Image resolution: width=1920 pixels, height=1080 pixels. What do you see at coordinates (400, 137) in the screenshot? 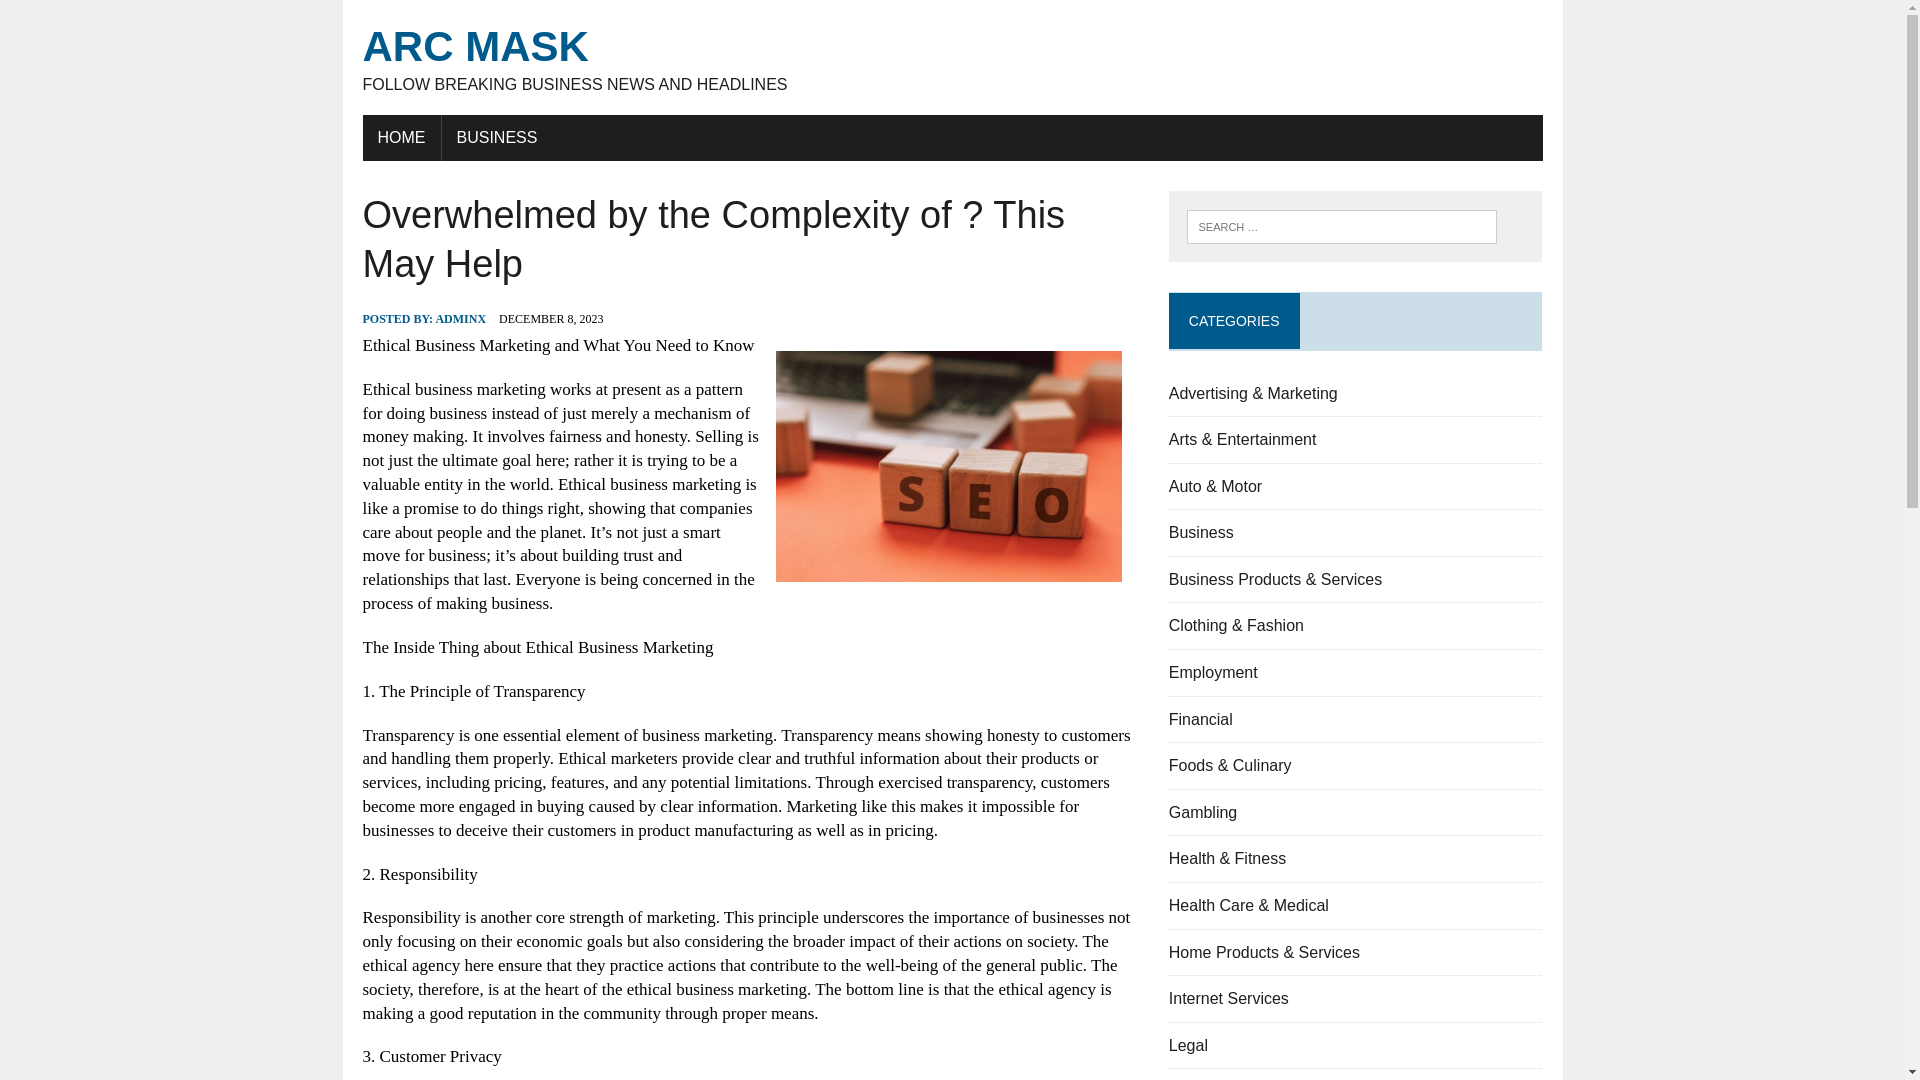
I see `HOME` at bounding box center [400, 137].